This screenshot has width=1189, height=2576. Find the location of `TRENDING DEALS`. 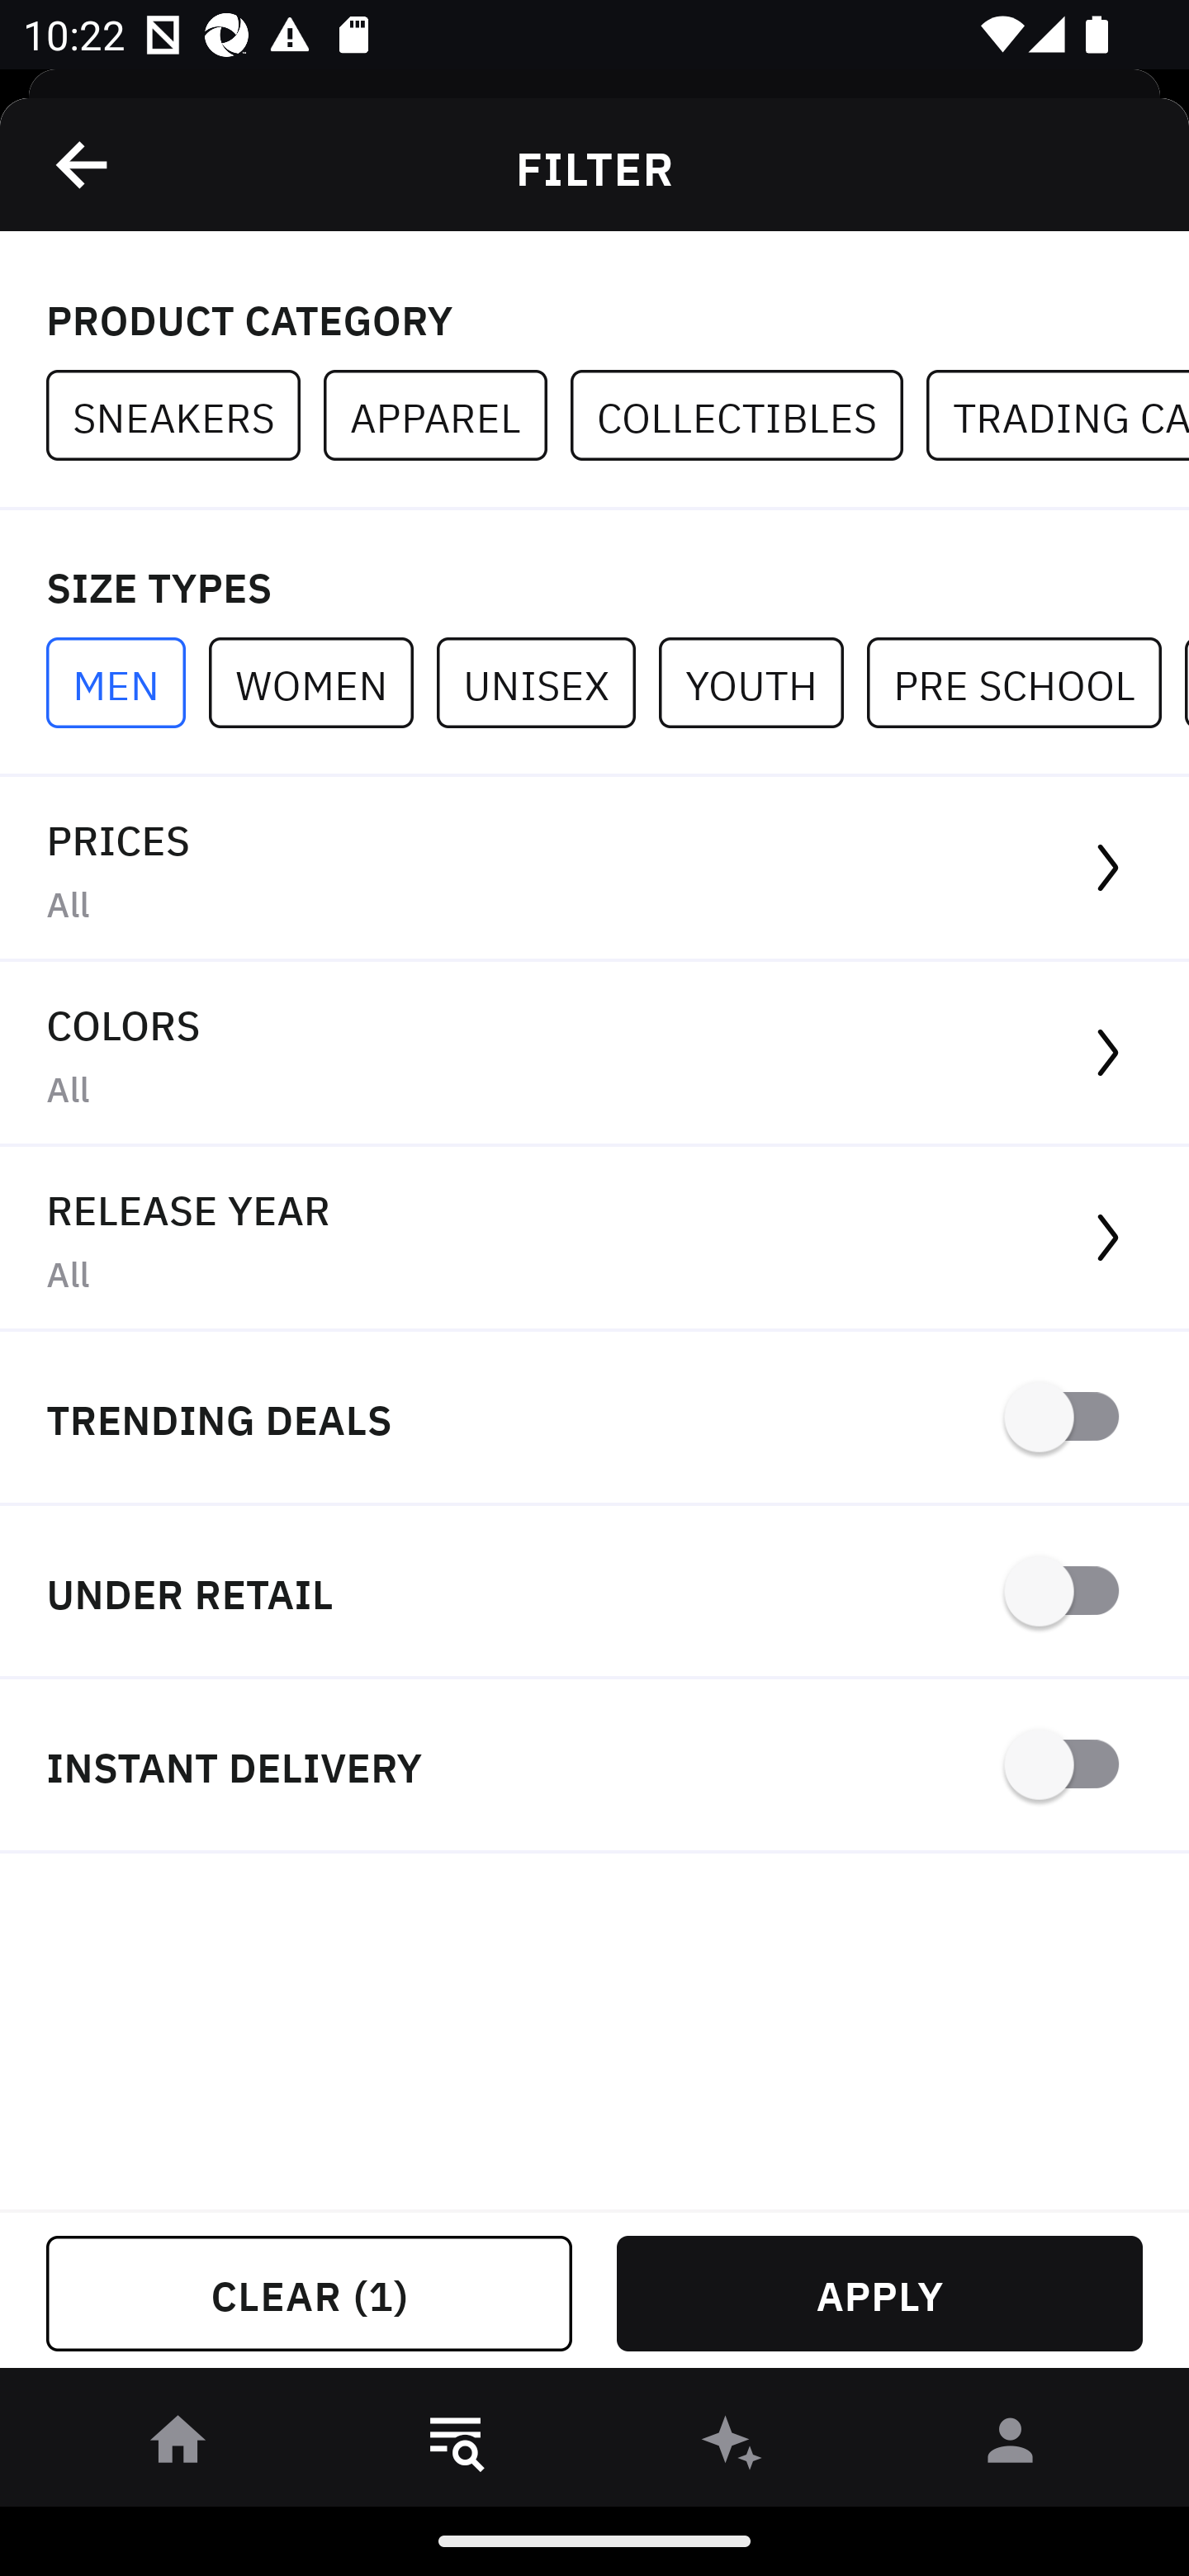

TRENDING DEALS is located at coordinates (594, 1419).